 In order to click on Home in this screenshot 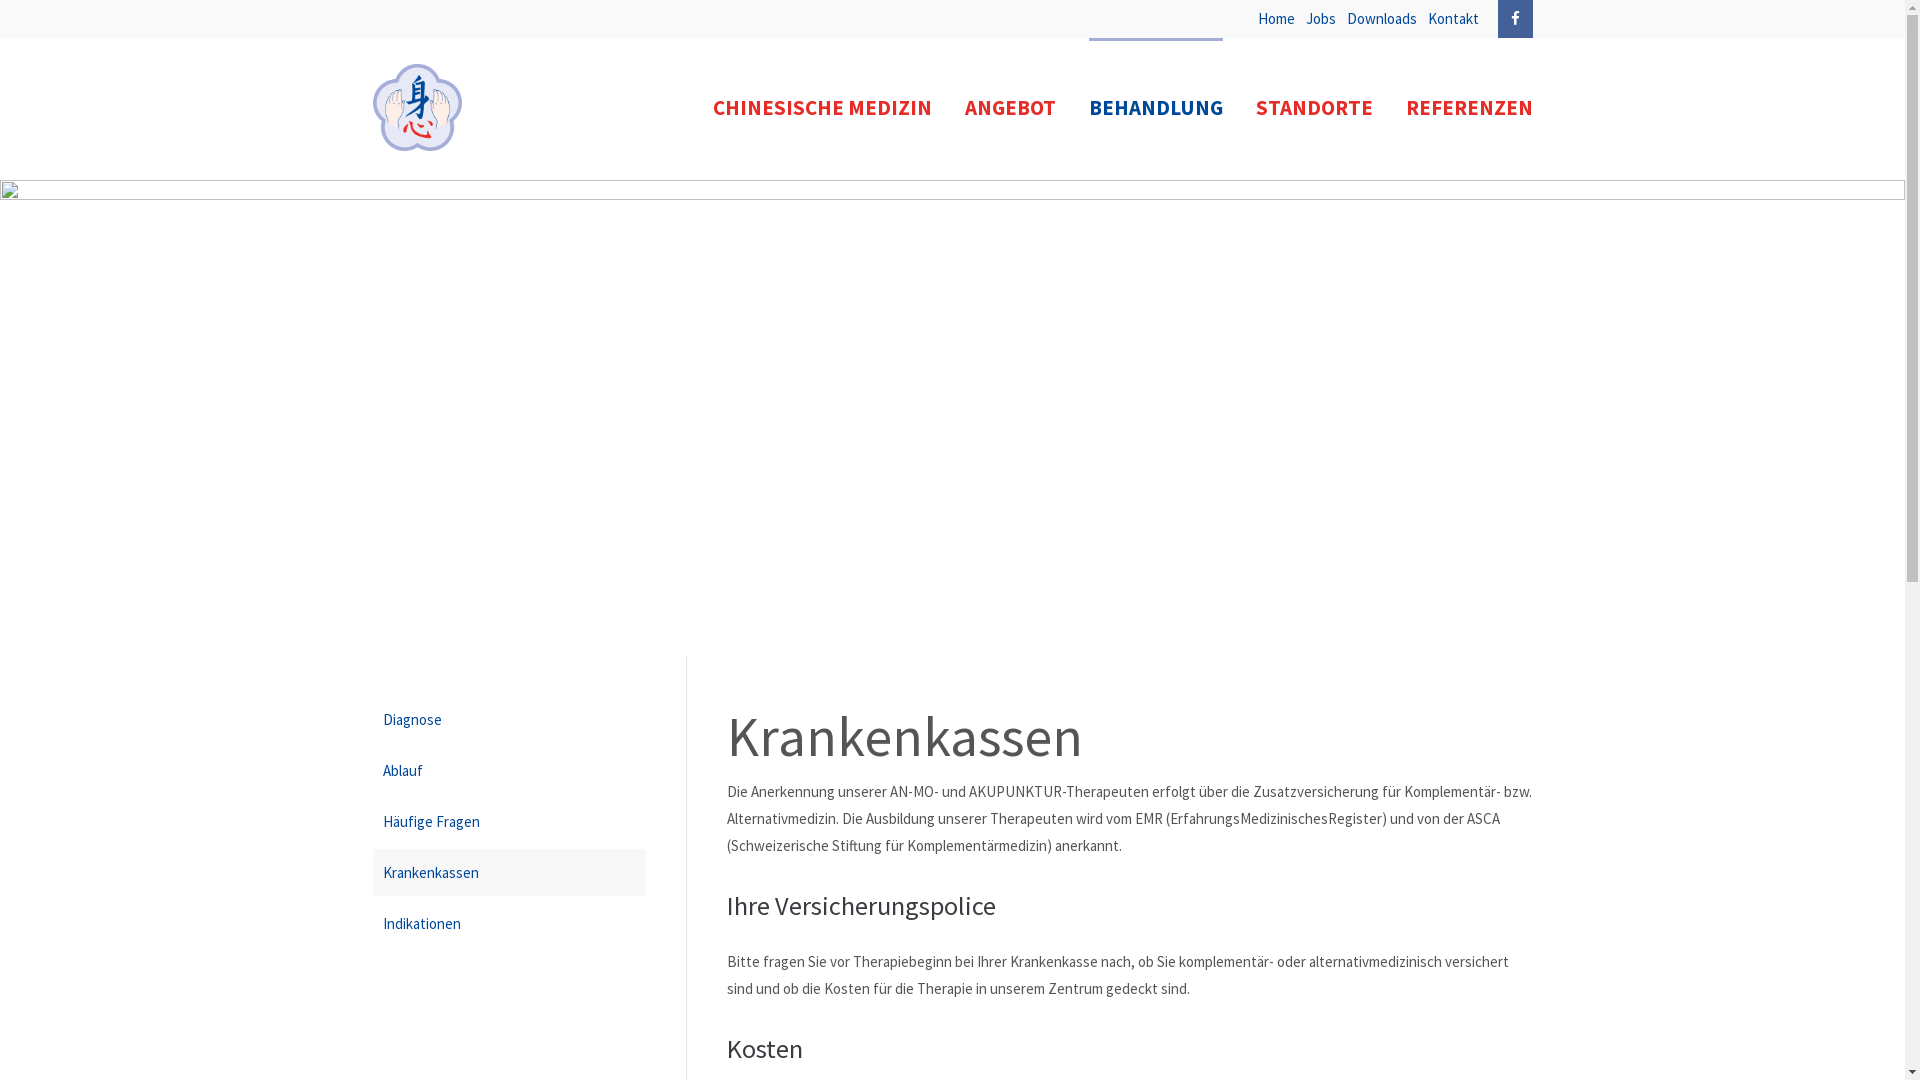, I will do `click(1276, 18)`.